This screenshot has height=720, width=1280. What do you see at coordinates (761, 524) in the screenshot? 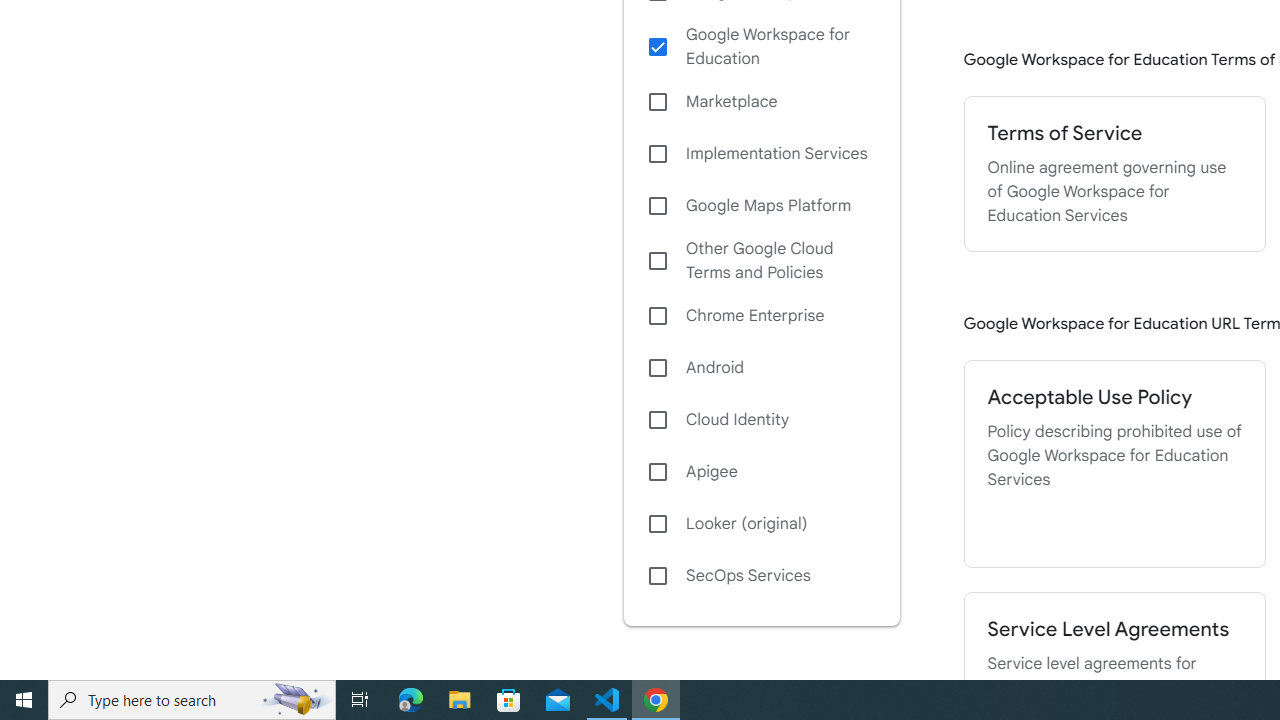
I see `Looker (original)` at bounding box center [761, 524].